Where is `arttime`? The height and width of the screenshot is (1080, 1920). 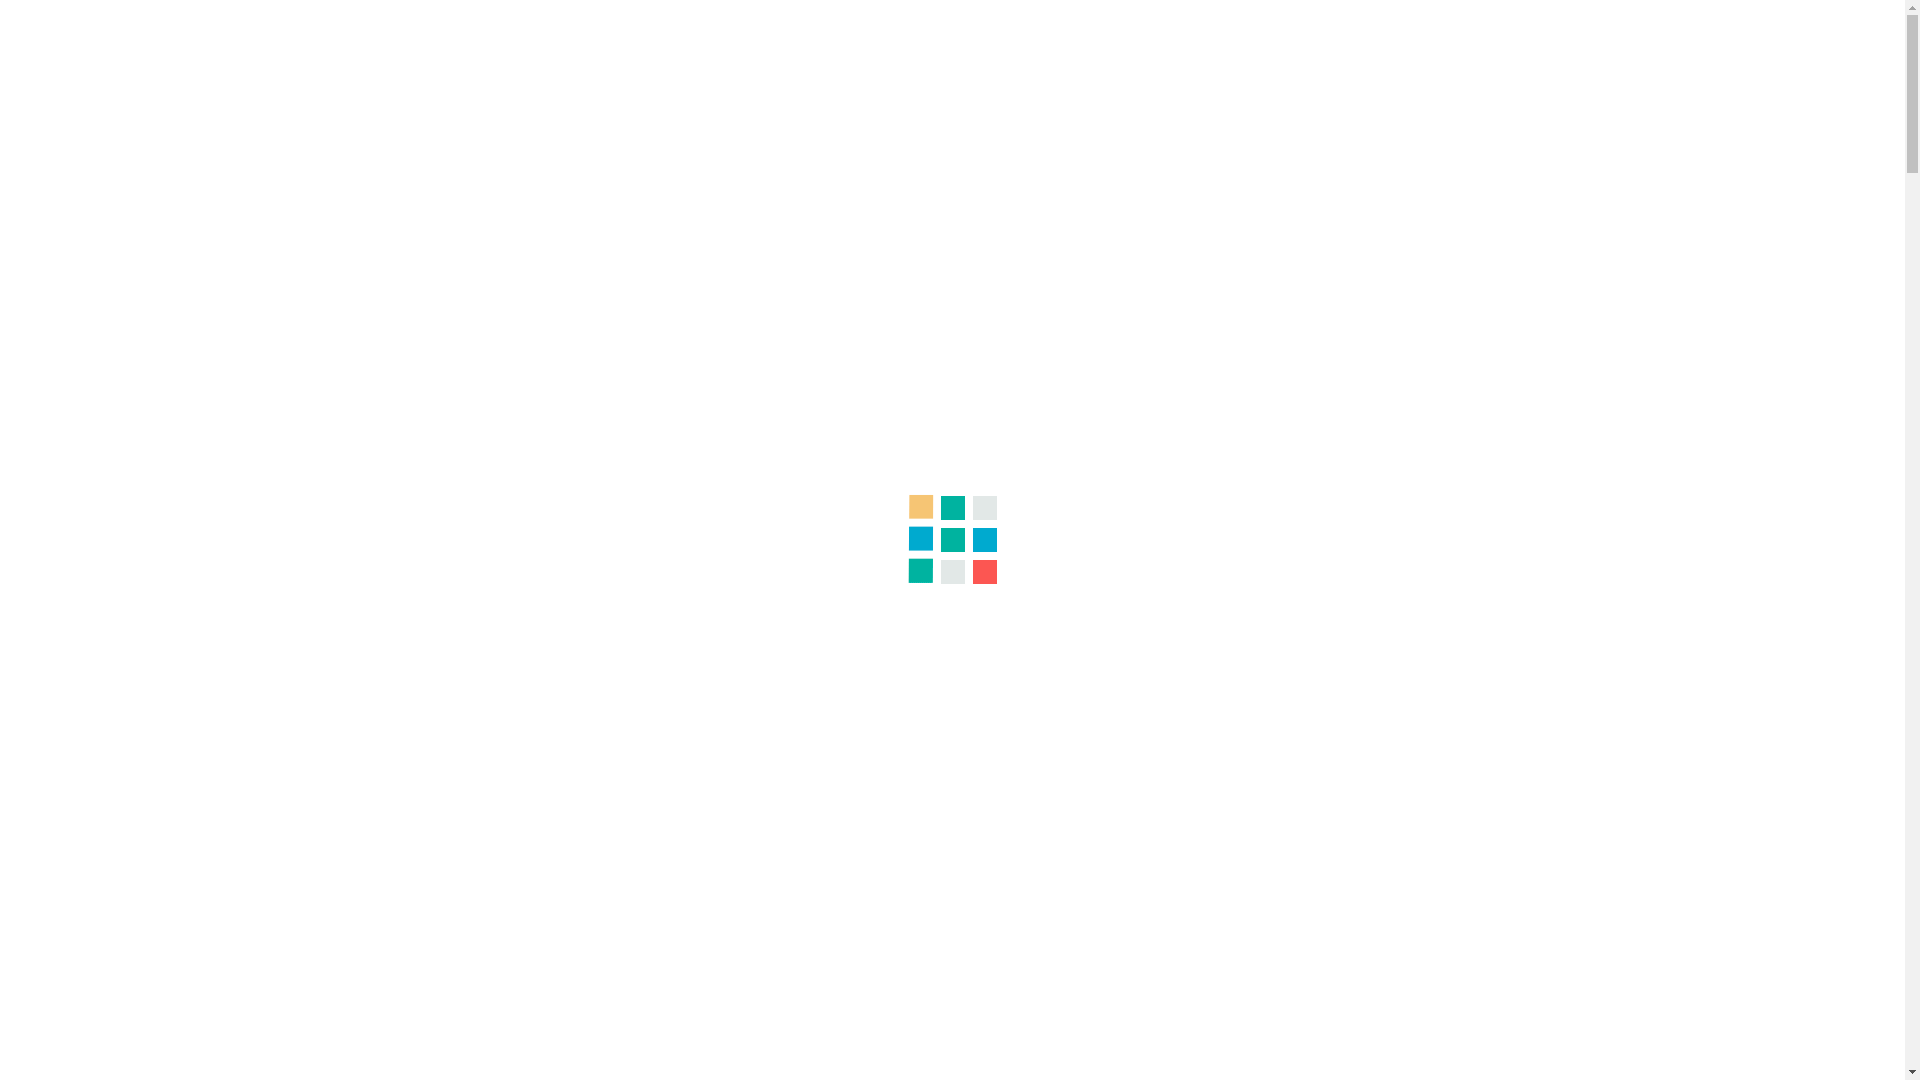 arttime is located at coordinates (996, 1041).